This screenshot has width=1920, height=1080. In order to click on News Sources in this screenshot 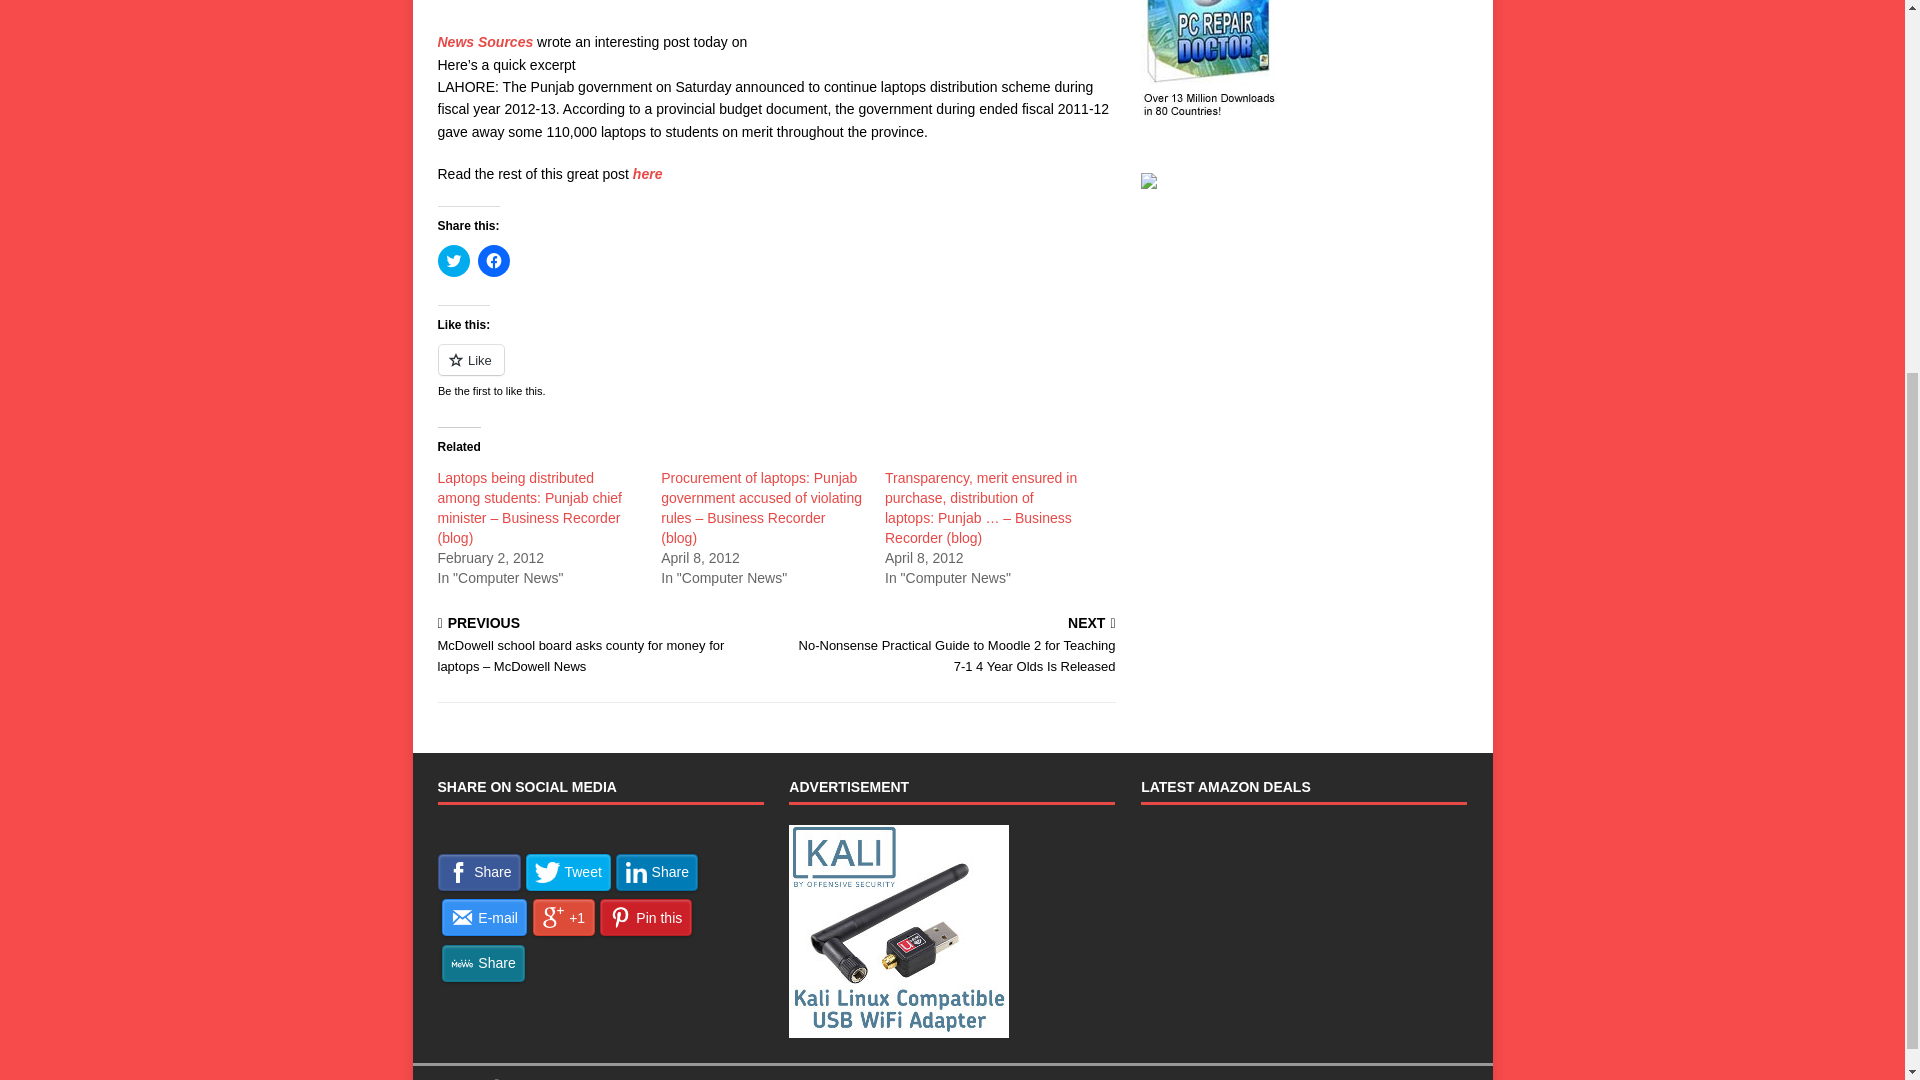, I will do `click(485, 41)`.